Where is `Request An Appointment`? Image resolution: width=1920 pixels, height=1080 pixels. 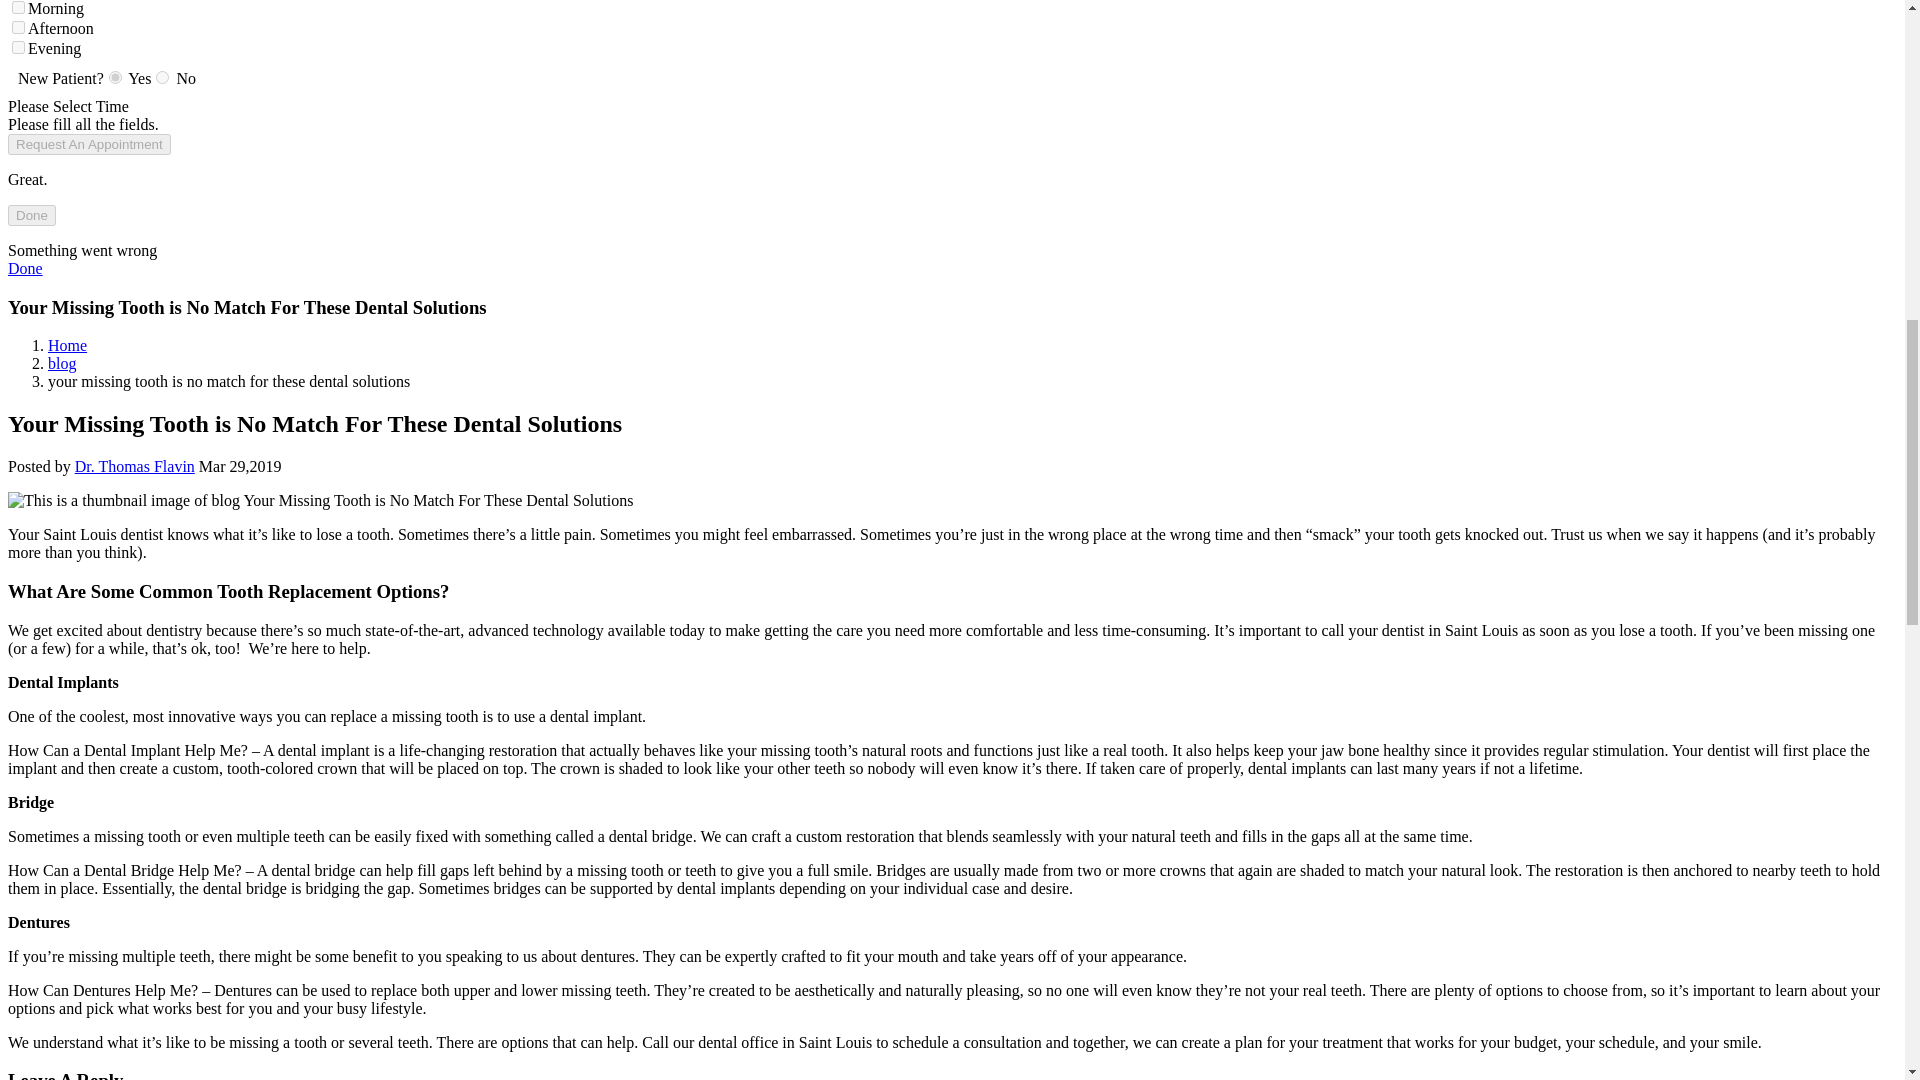 Request An Appointment is located at coordinates (88, 144).